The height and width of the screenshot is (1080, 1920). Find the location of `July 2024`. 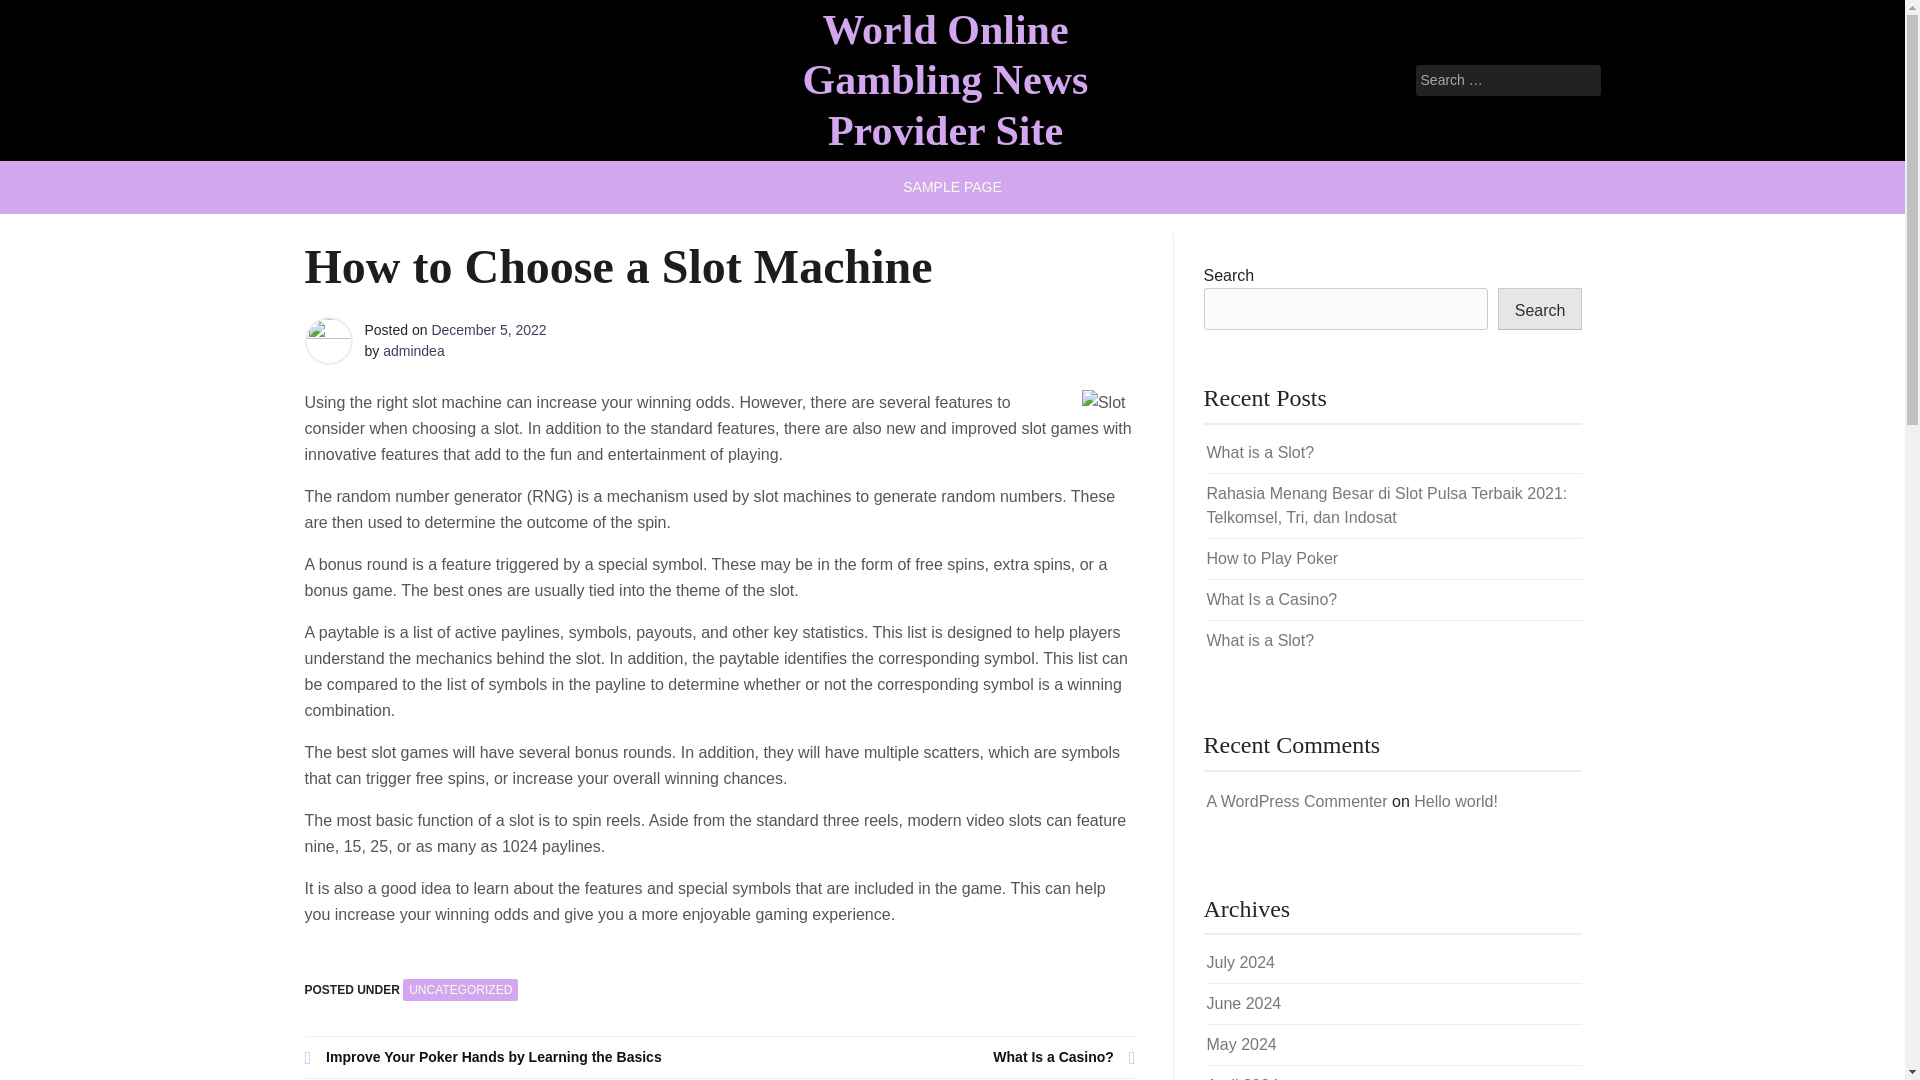

July 2024 is located at coordinates (1240, 962).